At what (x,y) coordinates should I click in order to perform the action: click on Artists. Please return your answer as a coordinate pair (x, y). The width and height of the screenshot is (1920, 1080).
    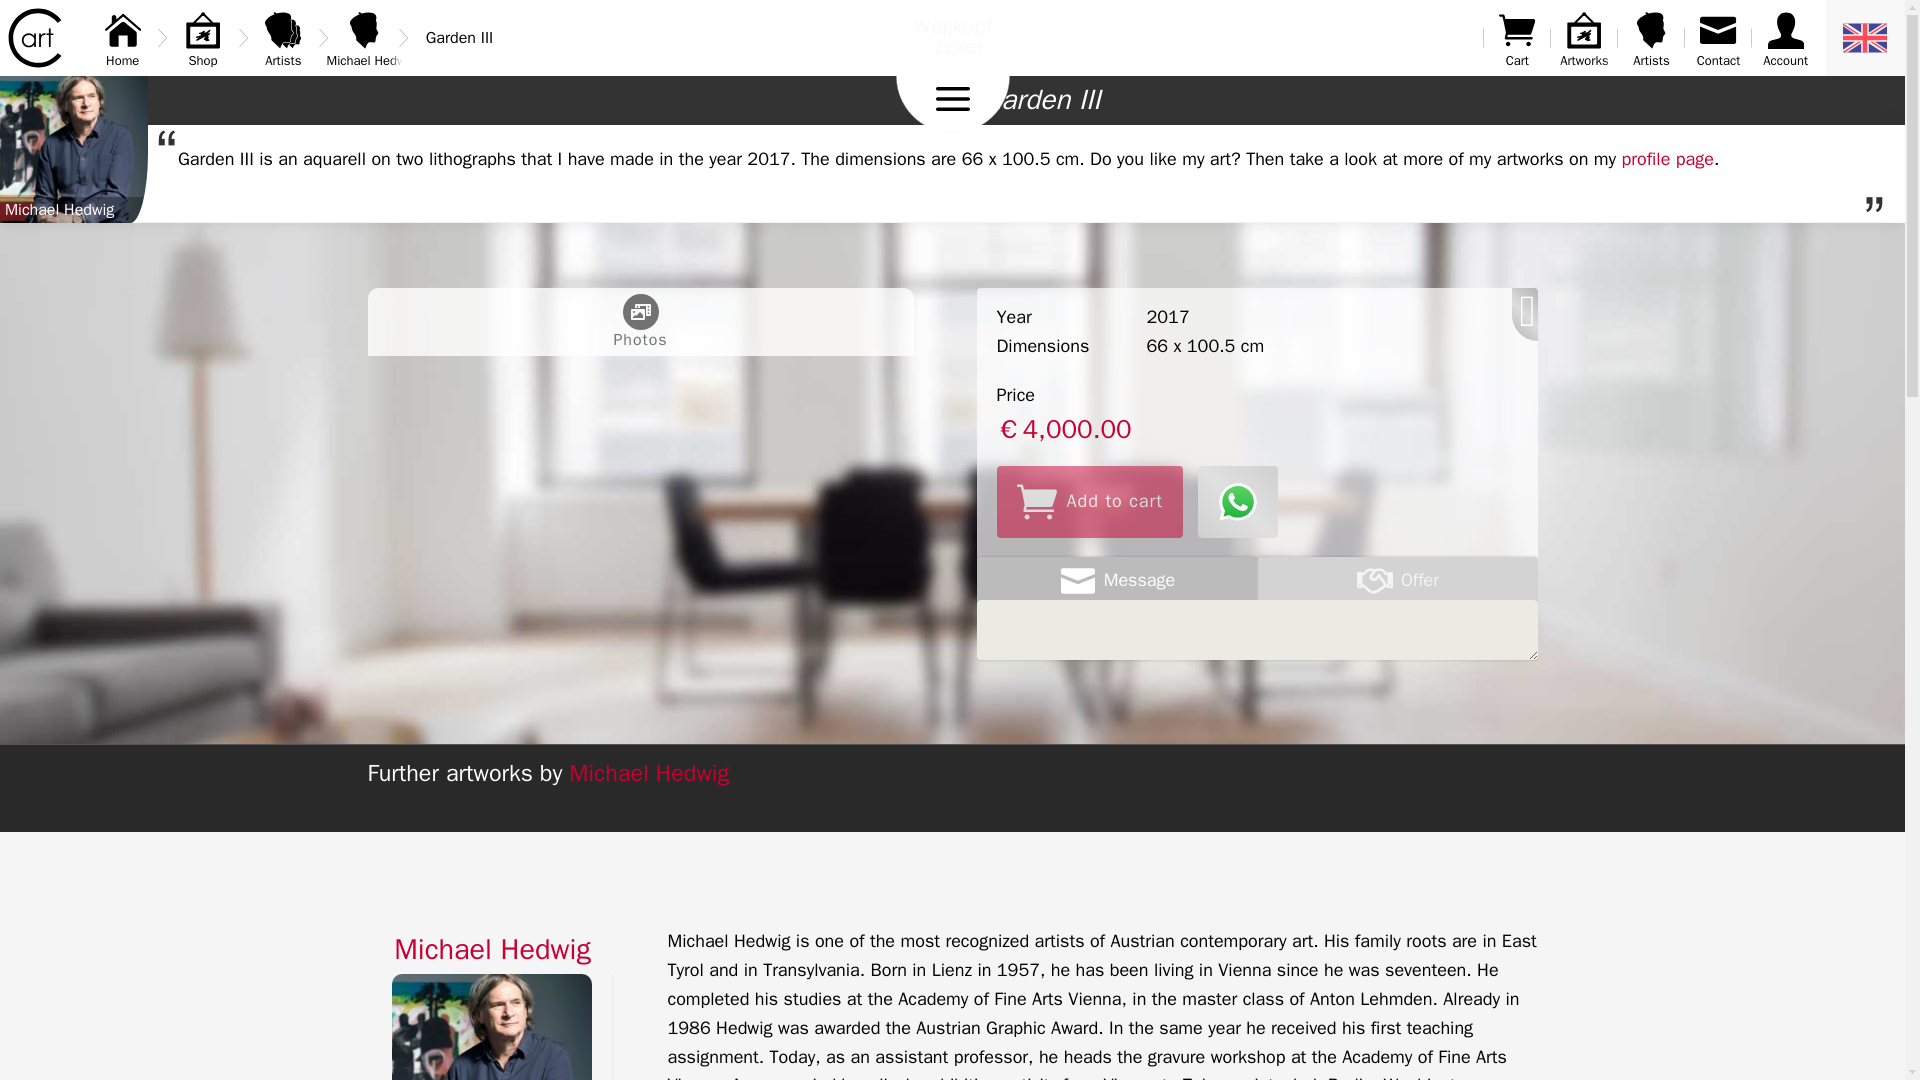
    Looking at the image, I should click on (282, 38).